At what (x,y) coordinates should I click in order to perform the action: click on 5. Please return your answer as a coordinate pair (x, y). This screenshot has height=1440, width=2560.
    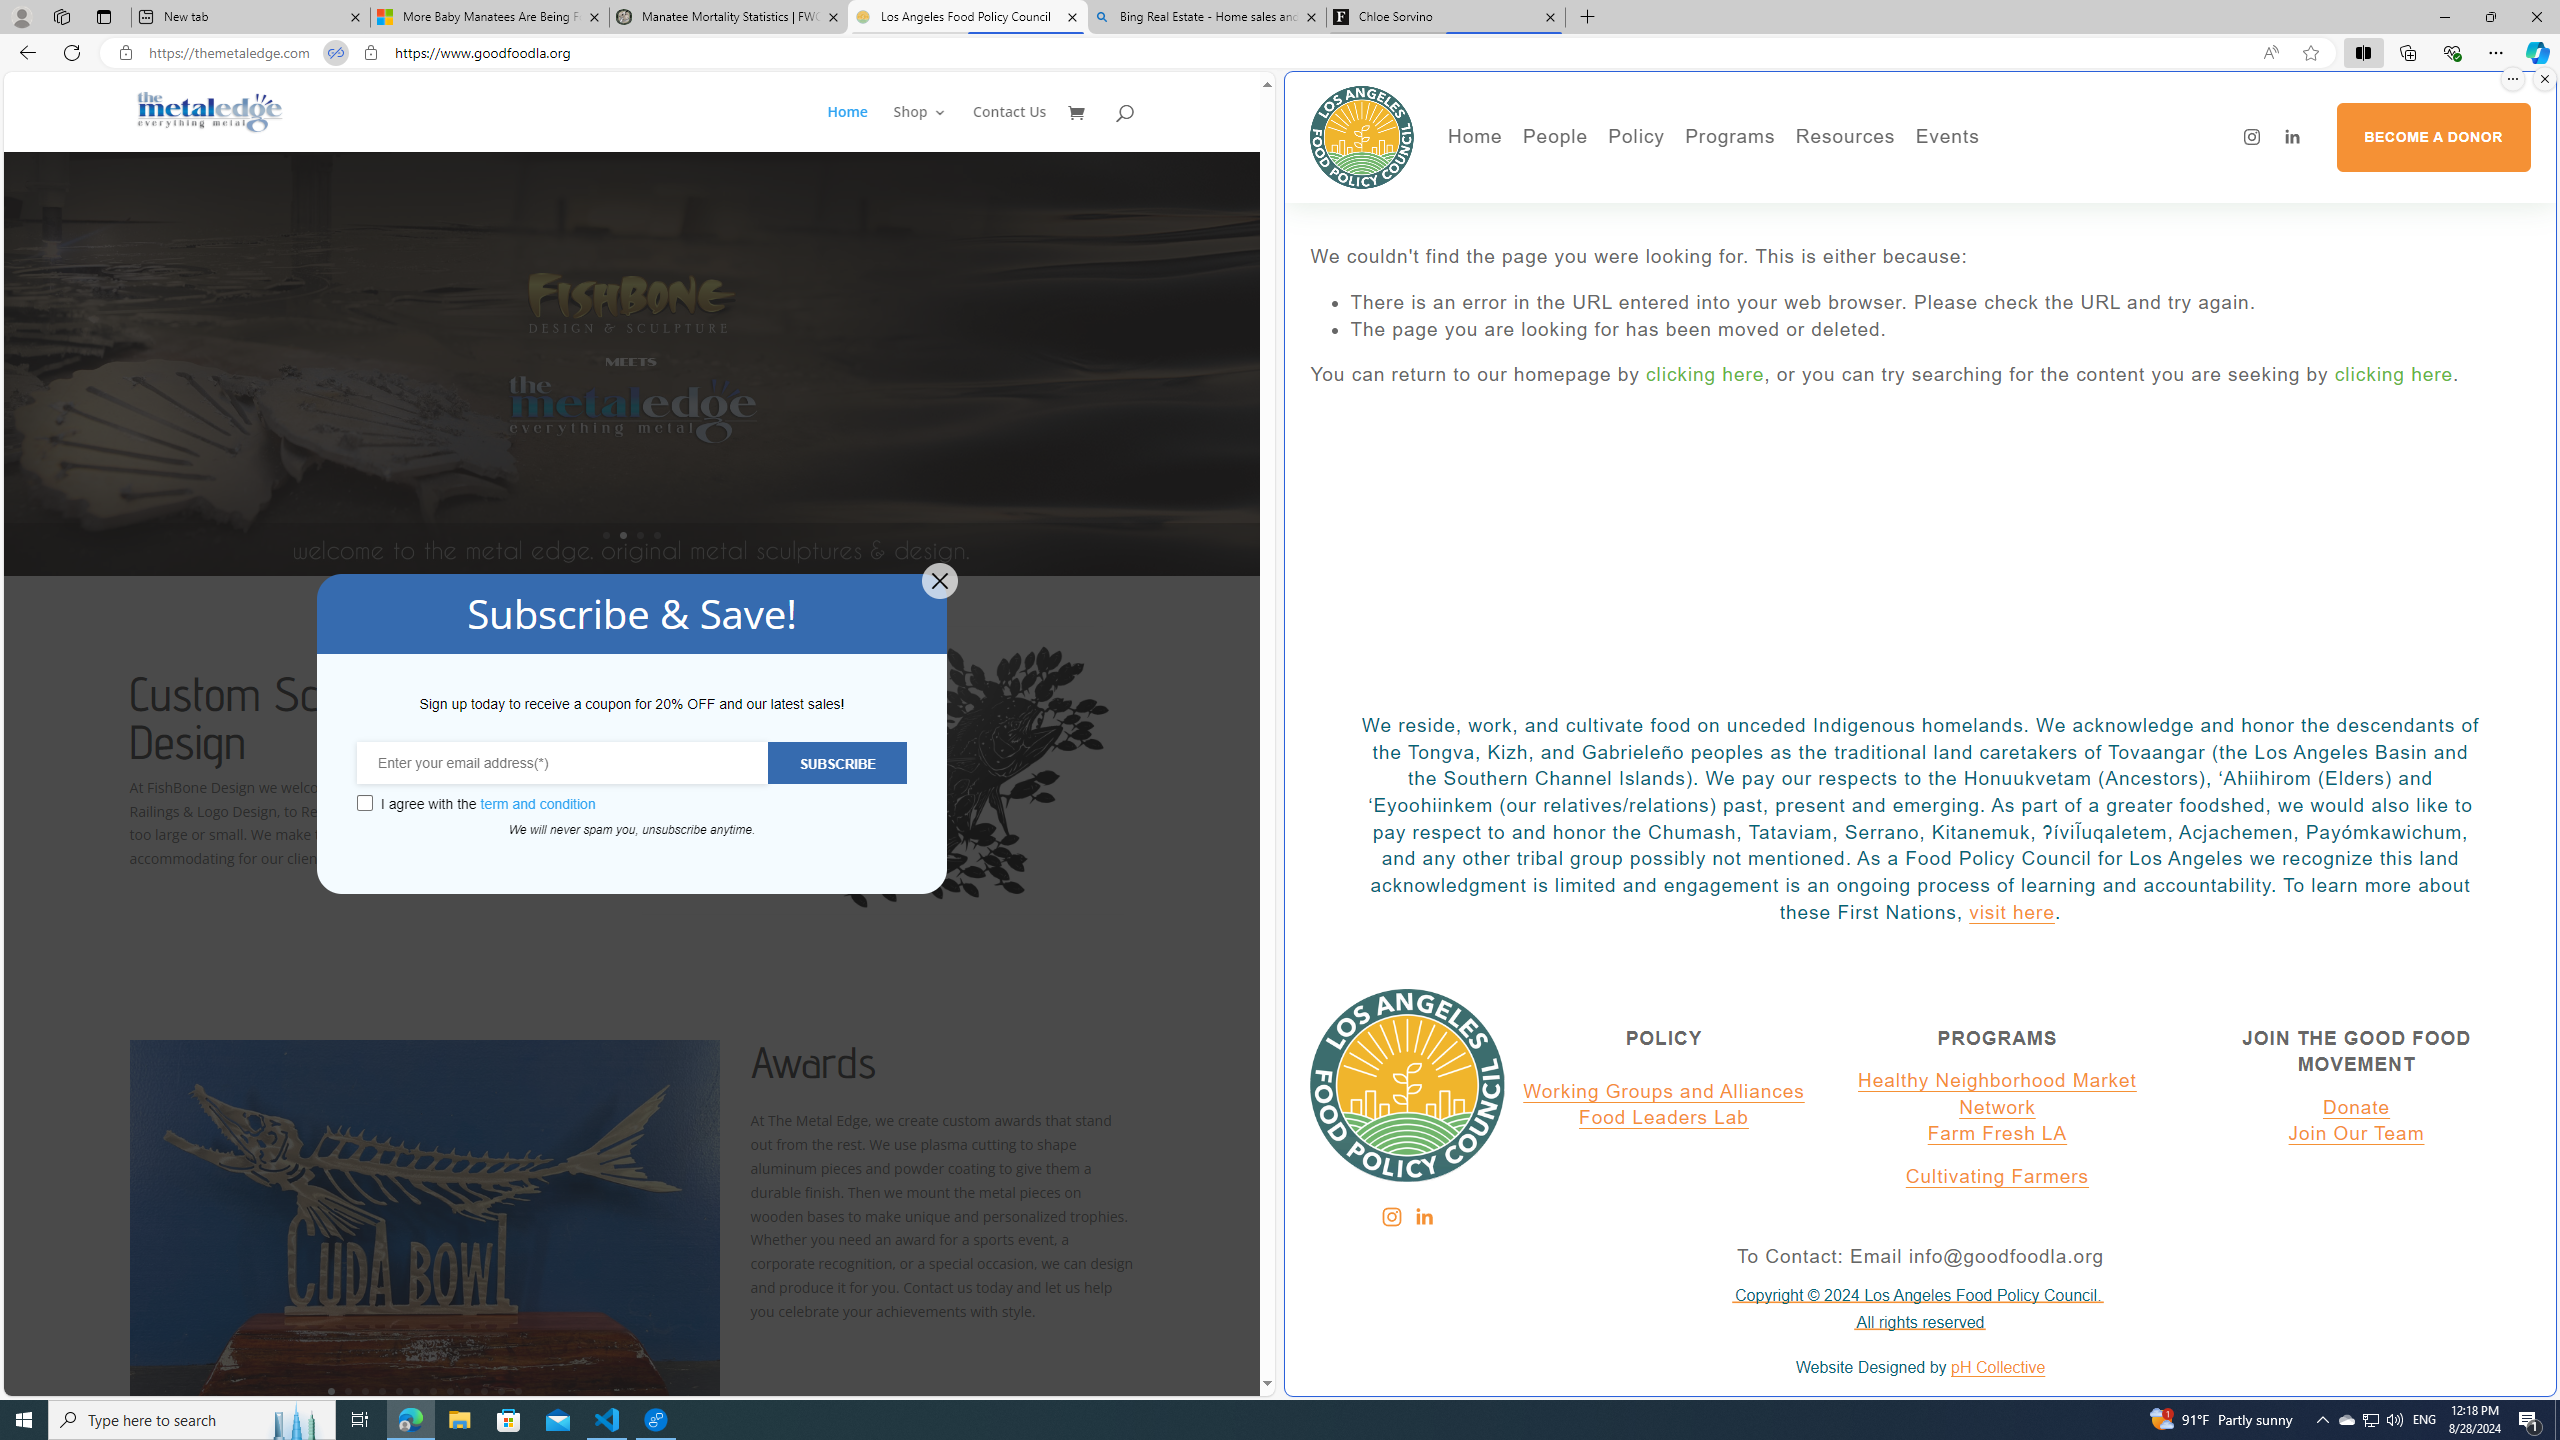
    Looking at the image, I should click on (398, 1390).